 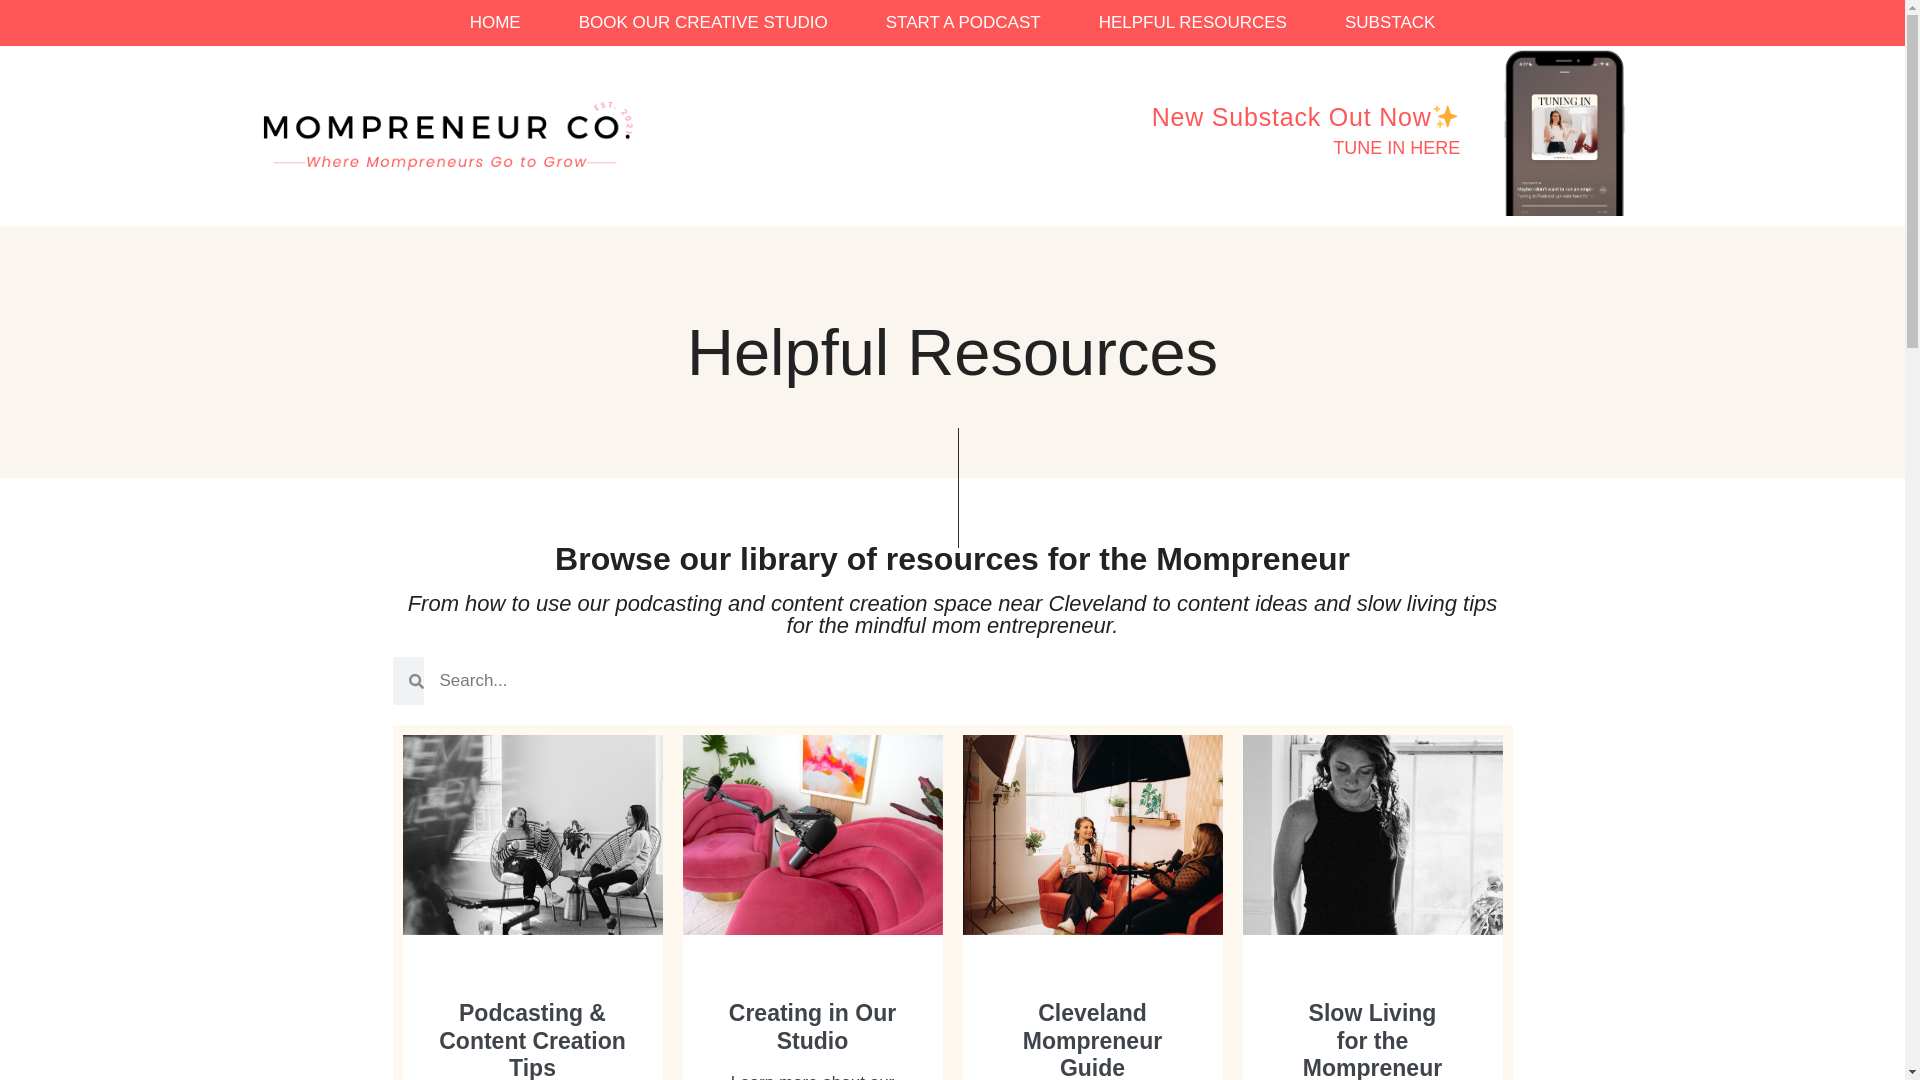 I want to click on START A PODCAST, so click(x=962, y=23).